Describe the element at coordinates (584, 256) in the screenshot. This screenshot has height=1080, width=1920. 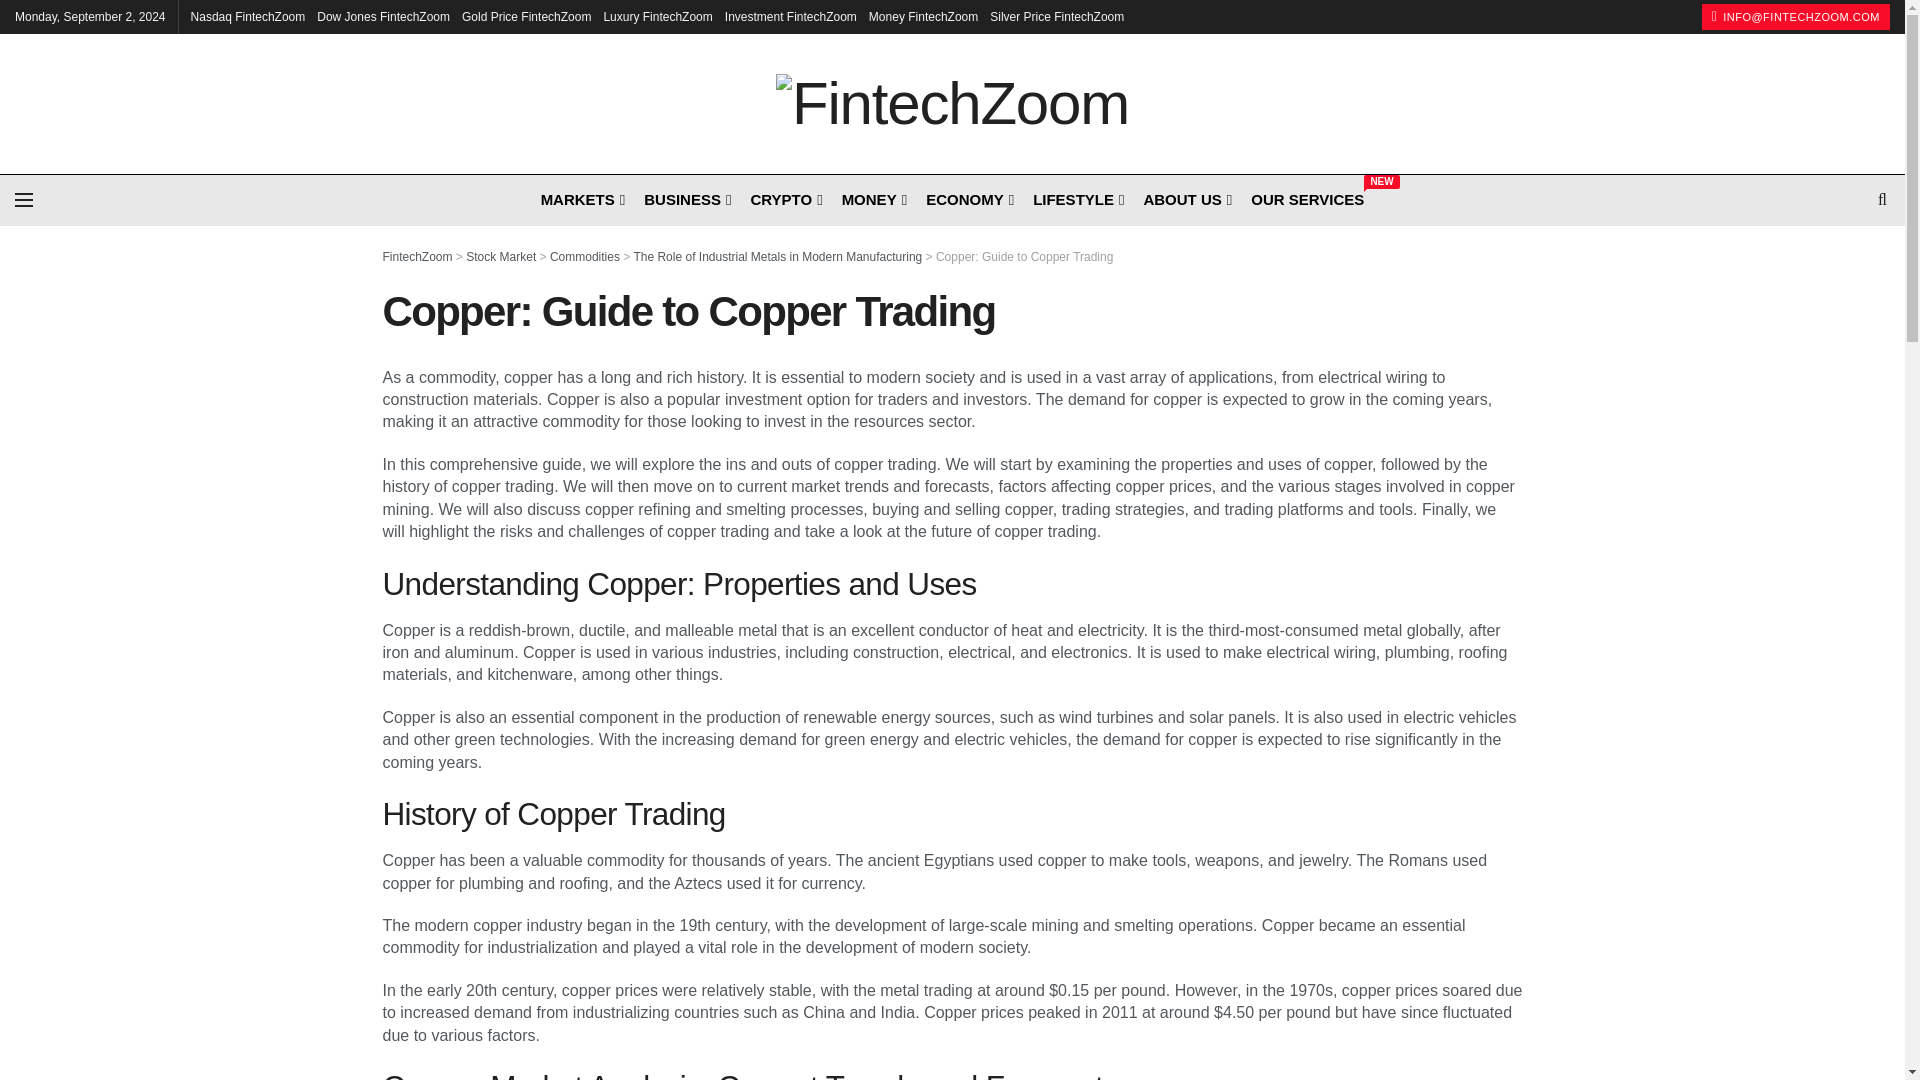
I see `Go to Commodities.` at that location.